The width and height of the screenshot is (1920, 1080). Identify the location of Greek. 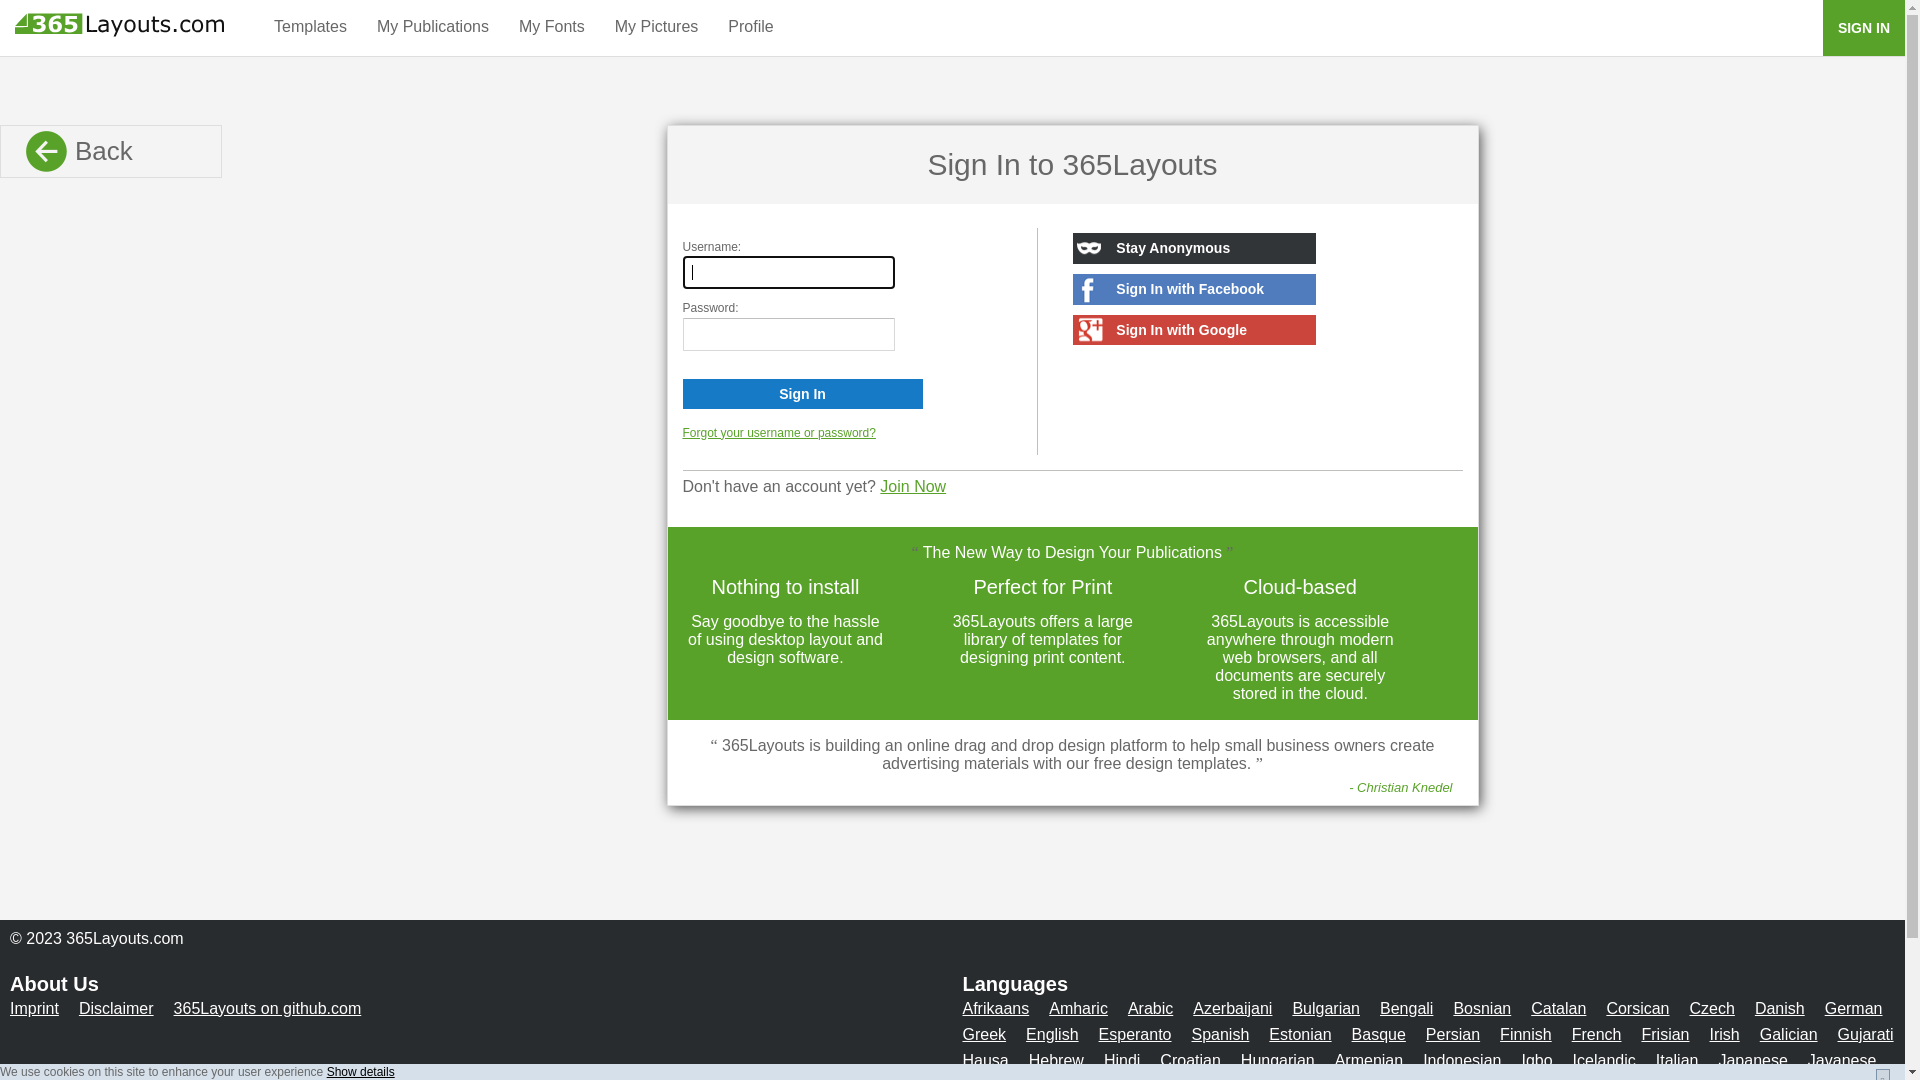
(984, 1034).